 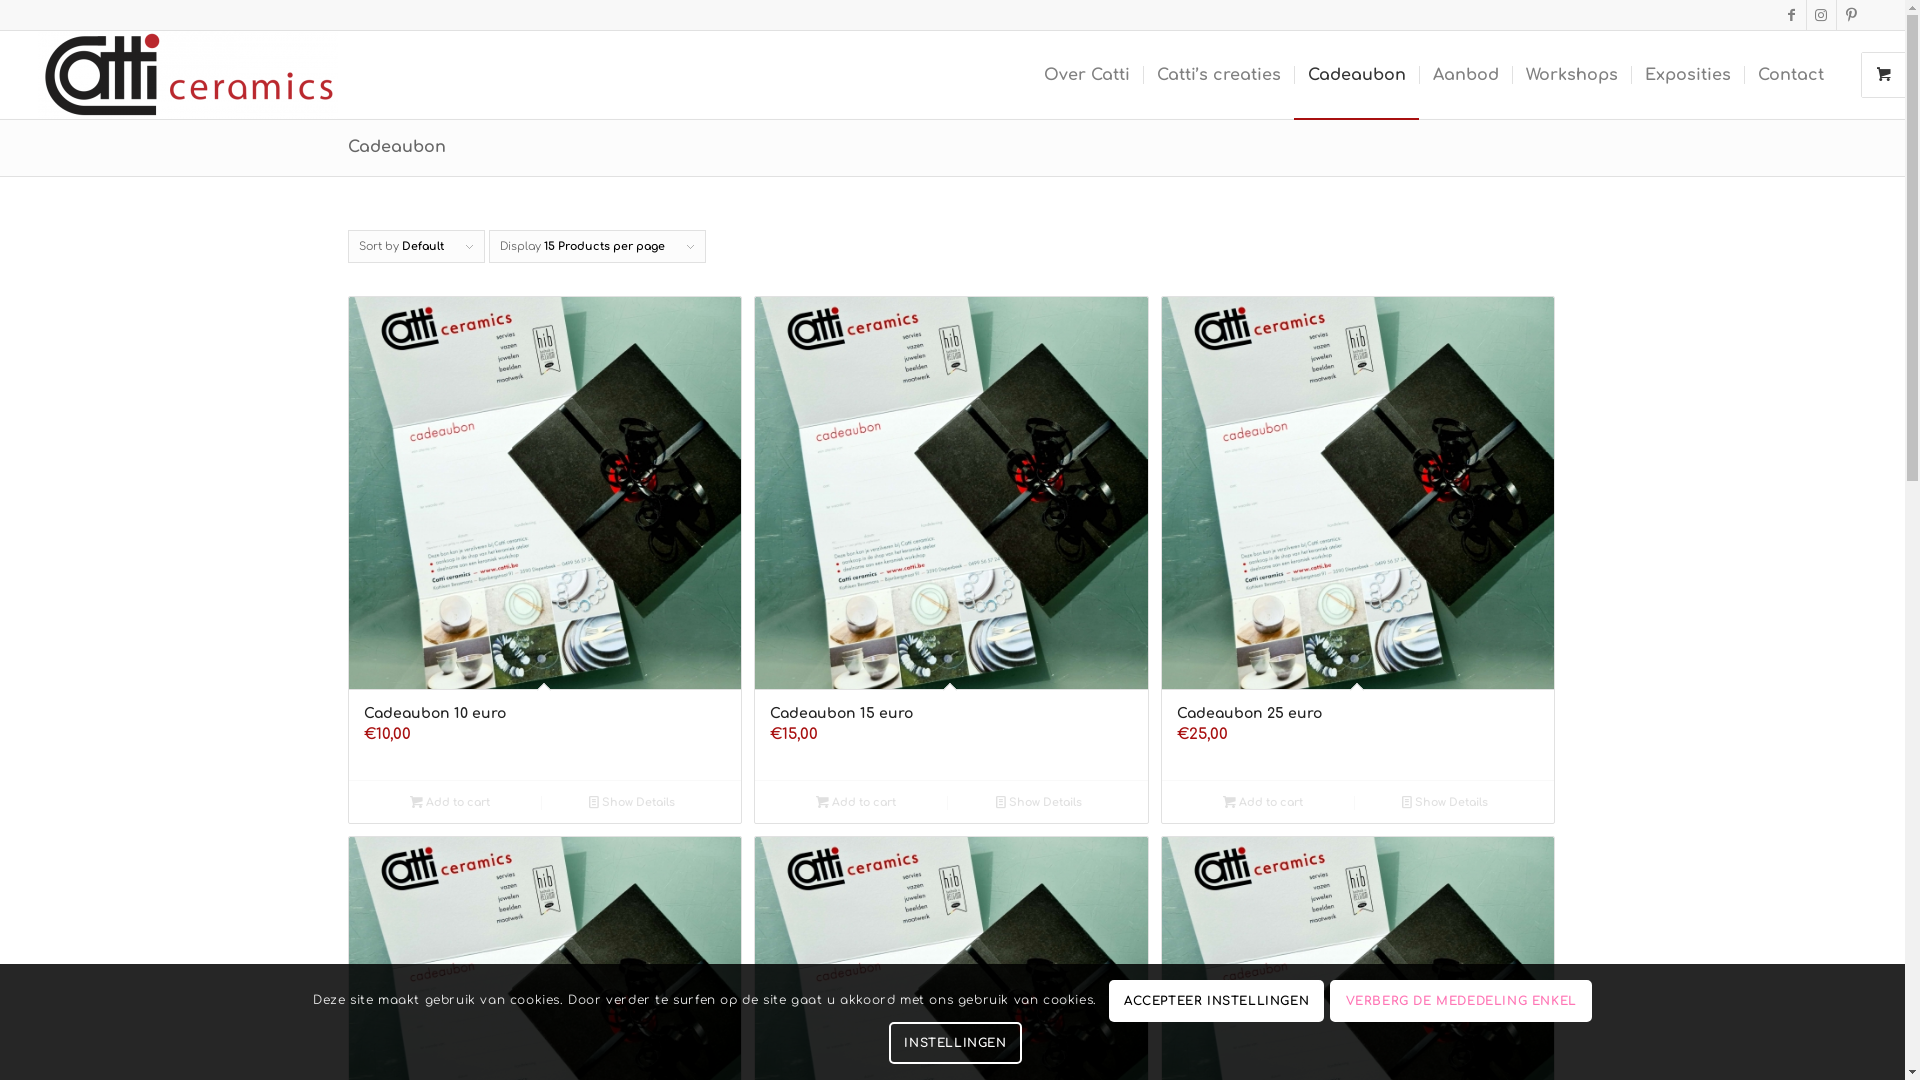 I want to click on ACCEPTEER INSTELLINGEN, so click(x=1217, y=1001).